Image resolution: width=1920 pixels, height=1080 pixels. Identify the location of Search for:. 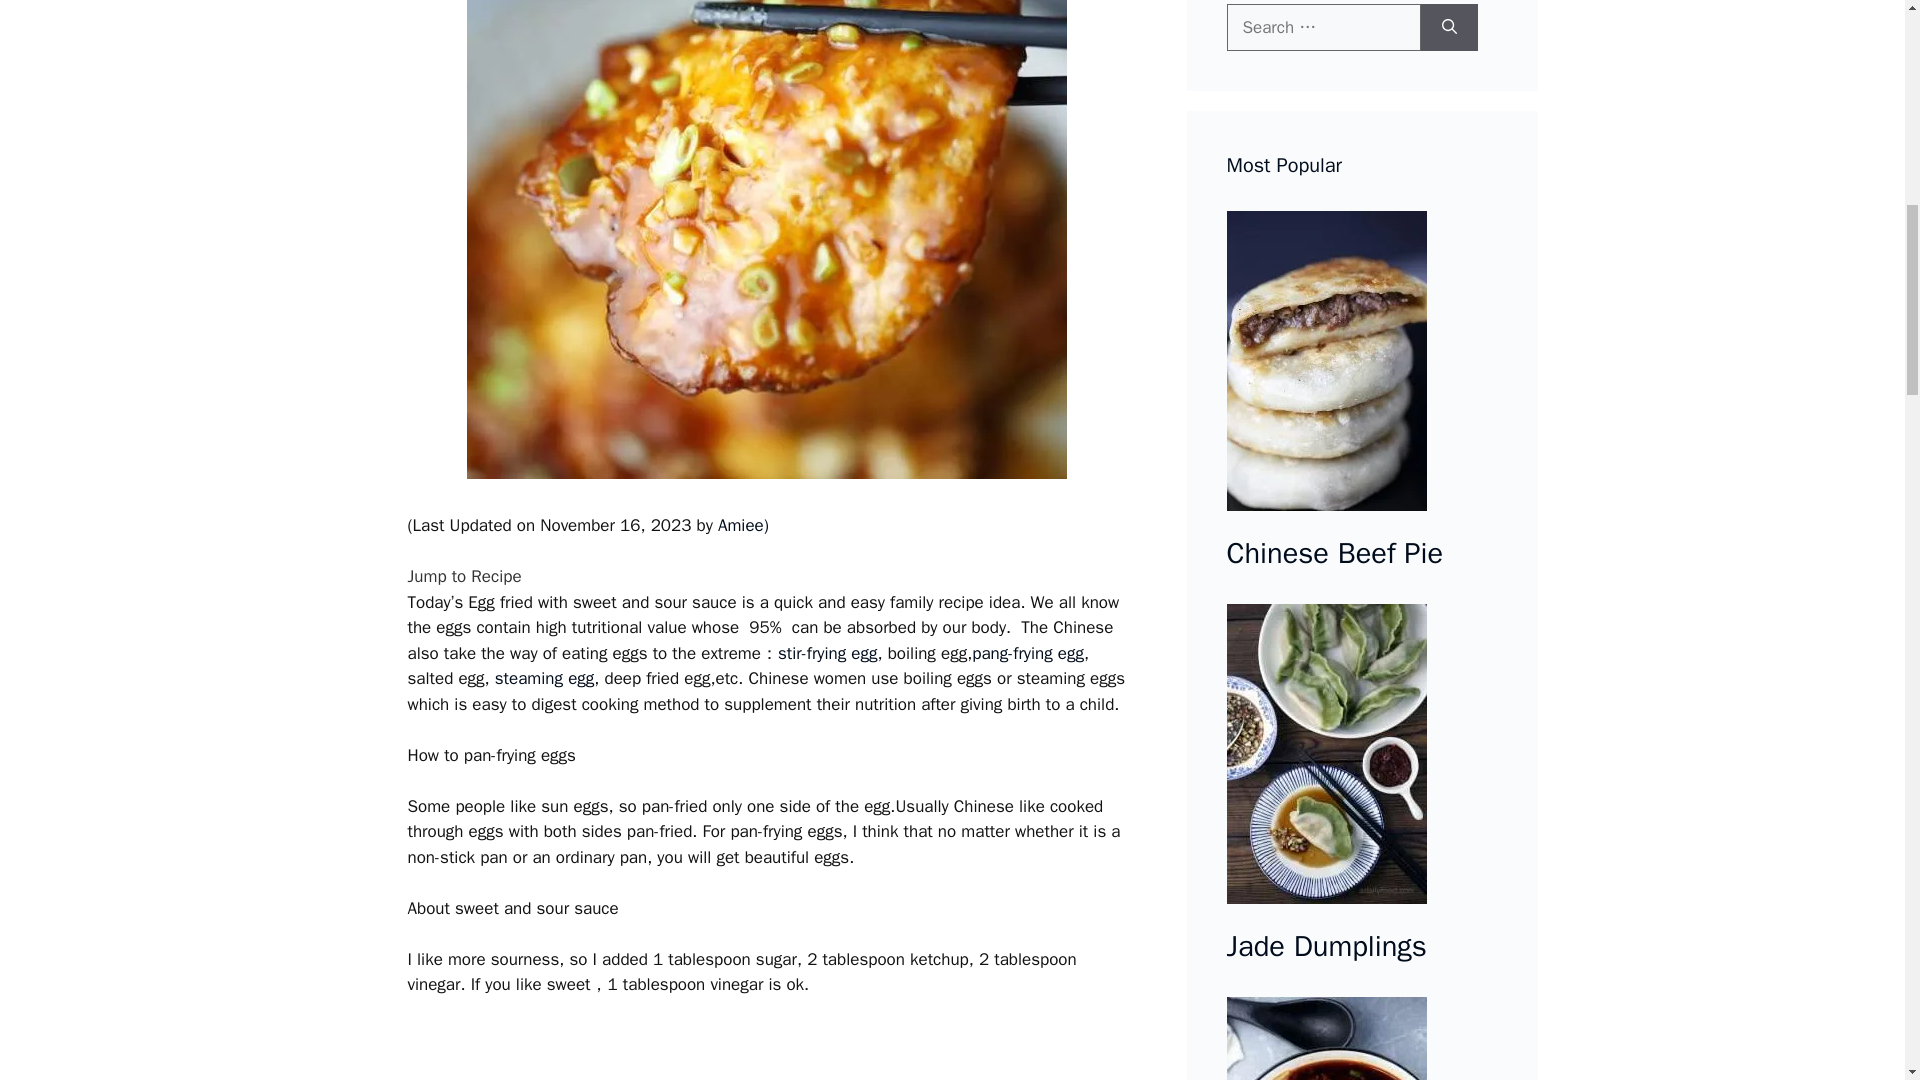
(1323, 28).